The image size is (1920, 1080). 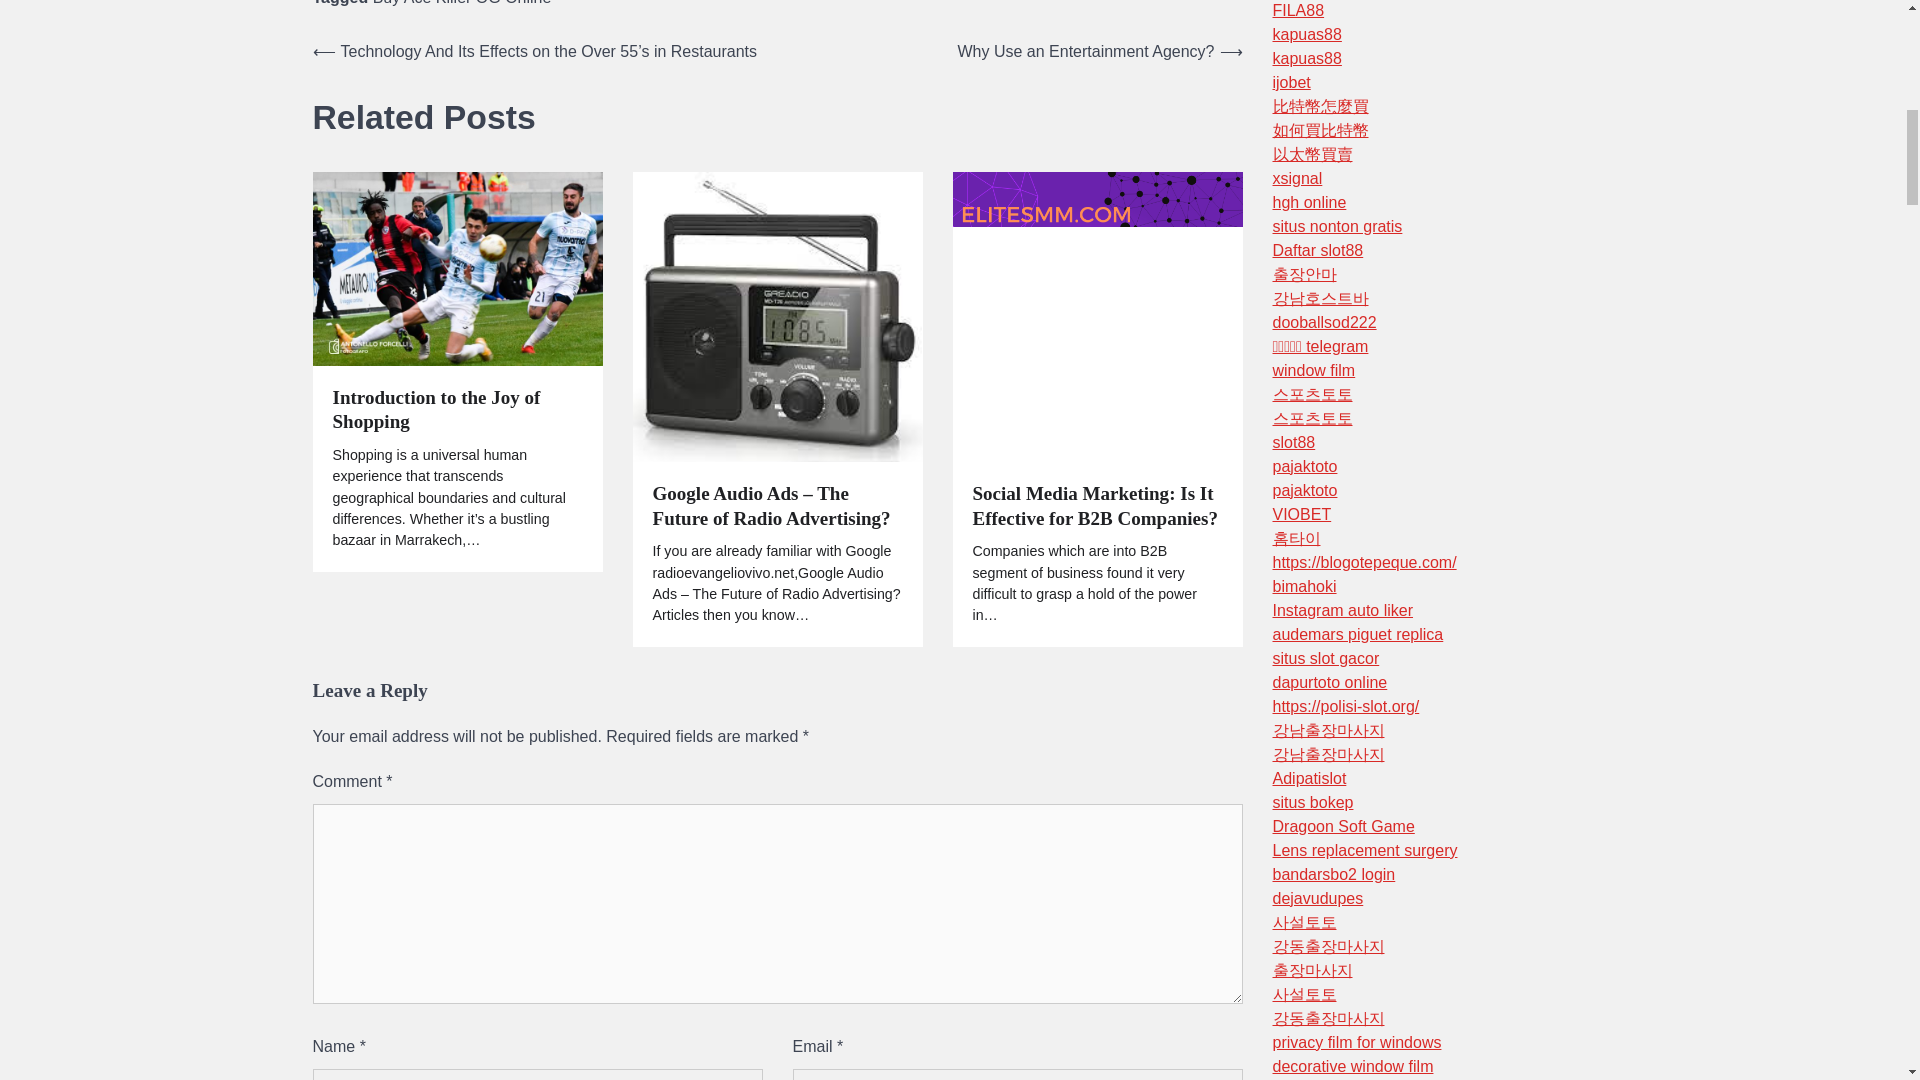 What do you see at coordinates (456, 410) in the screenshot?
I see `Introduction to the Joy of Shopping` at bounding box center [456, 410].